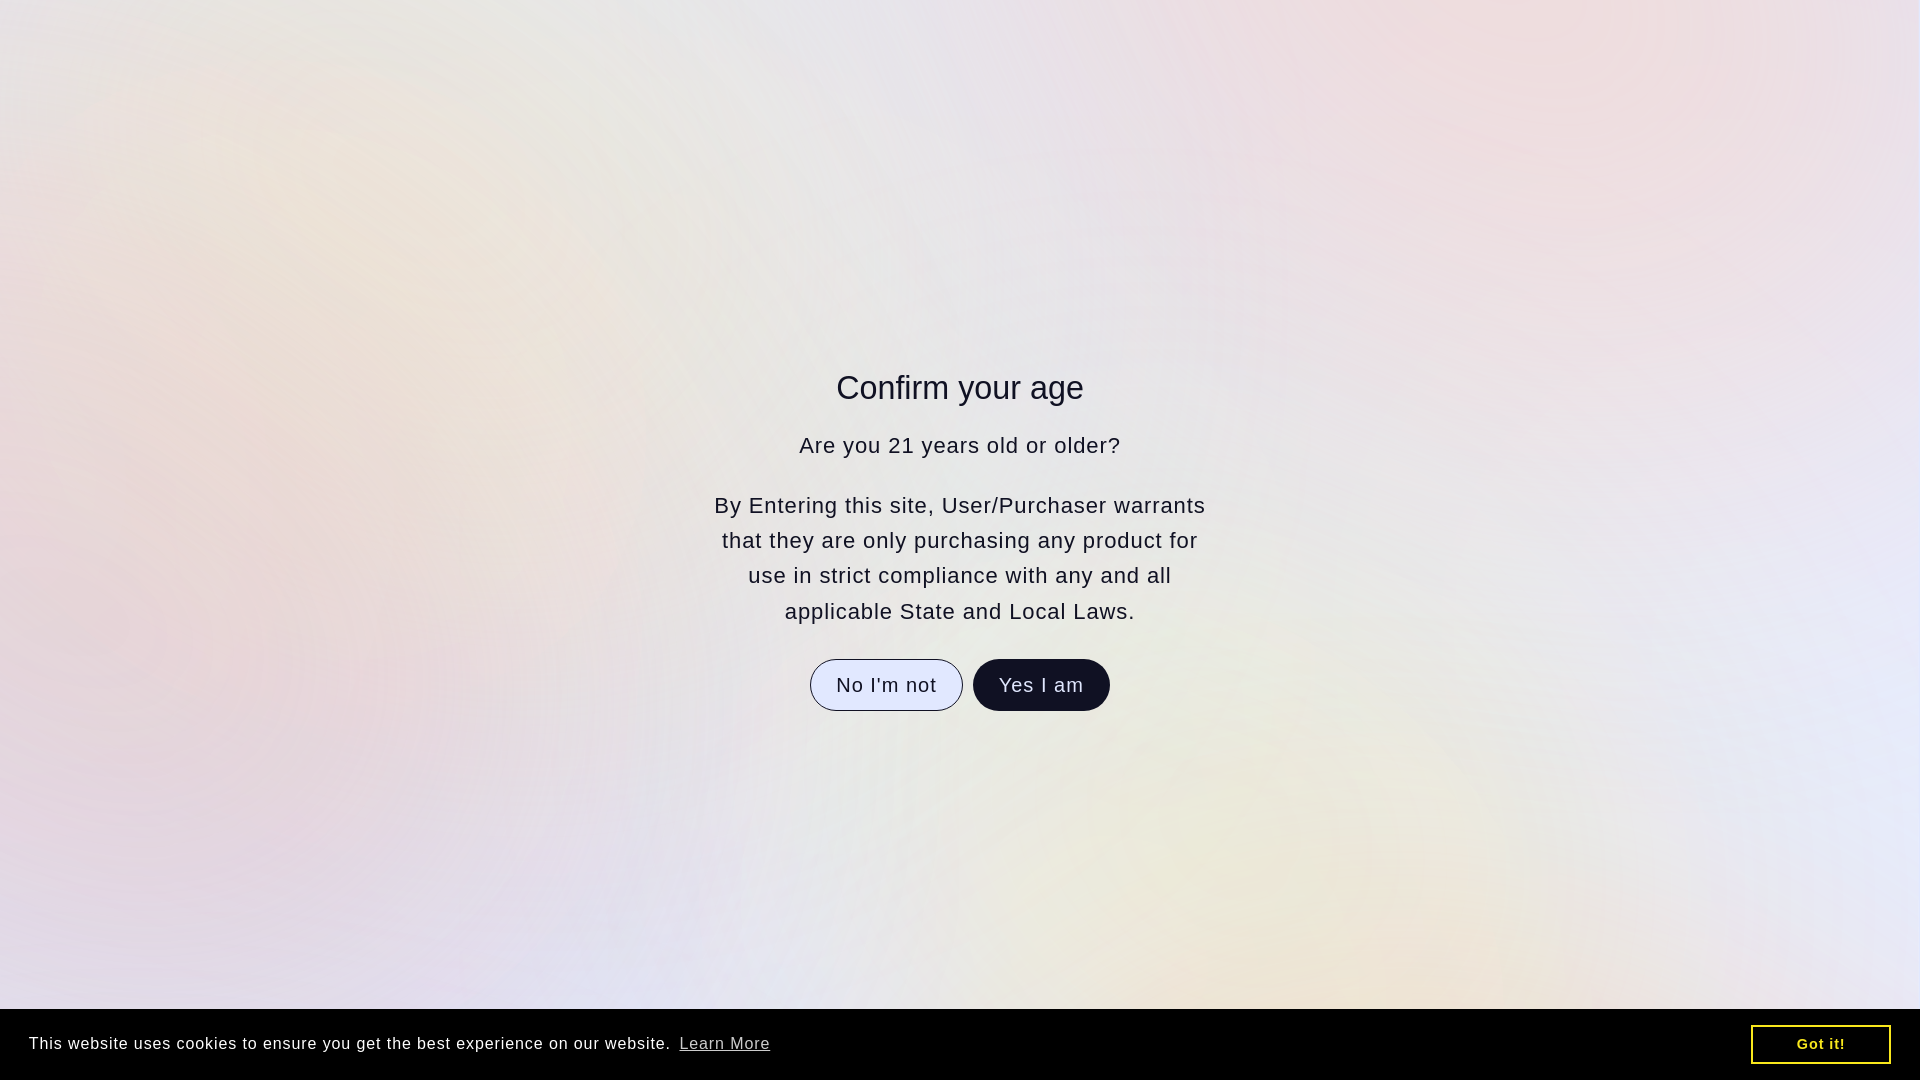  Describe the element at coordinates (988, 776) in the screenshot. I see `American Express` at that location.